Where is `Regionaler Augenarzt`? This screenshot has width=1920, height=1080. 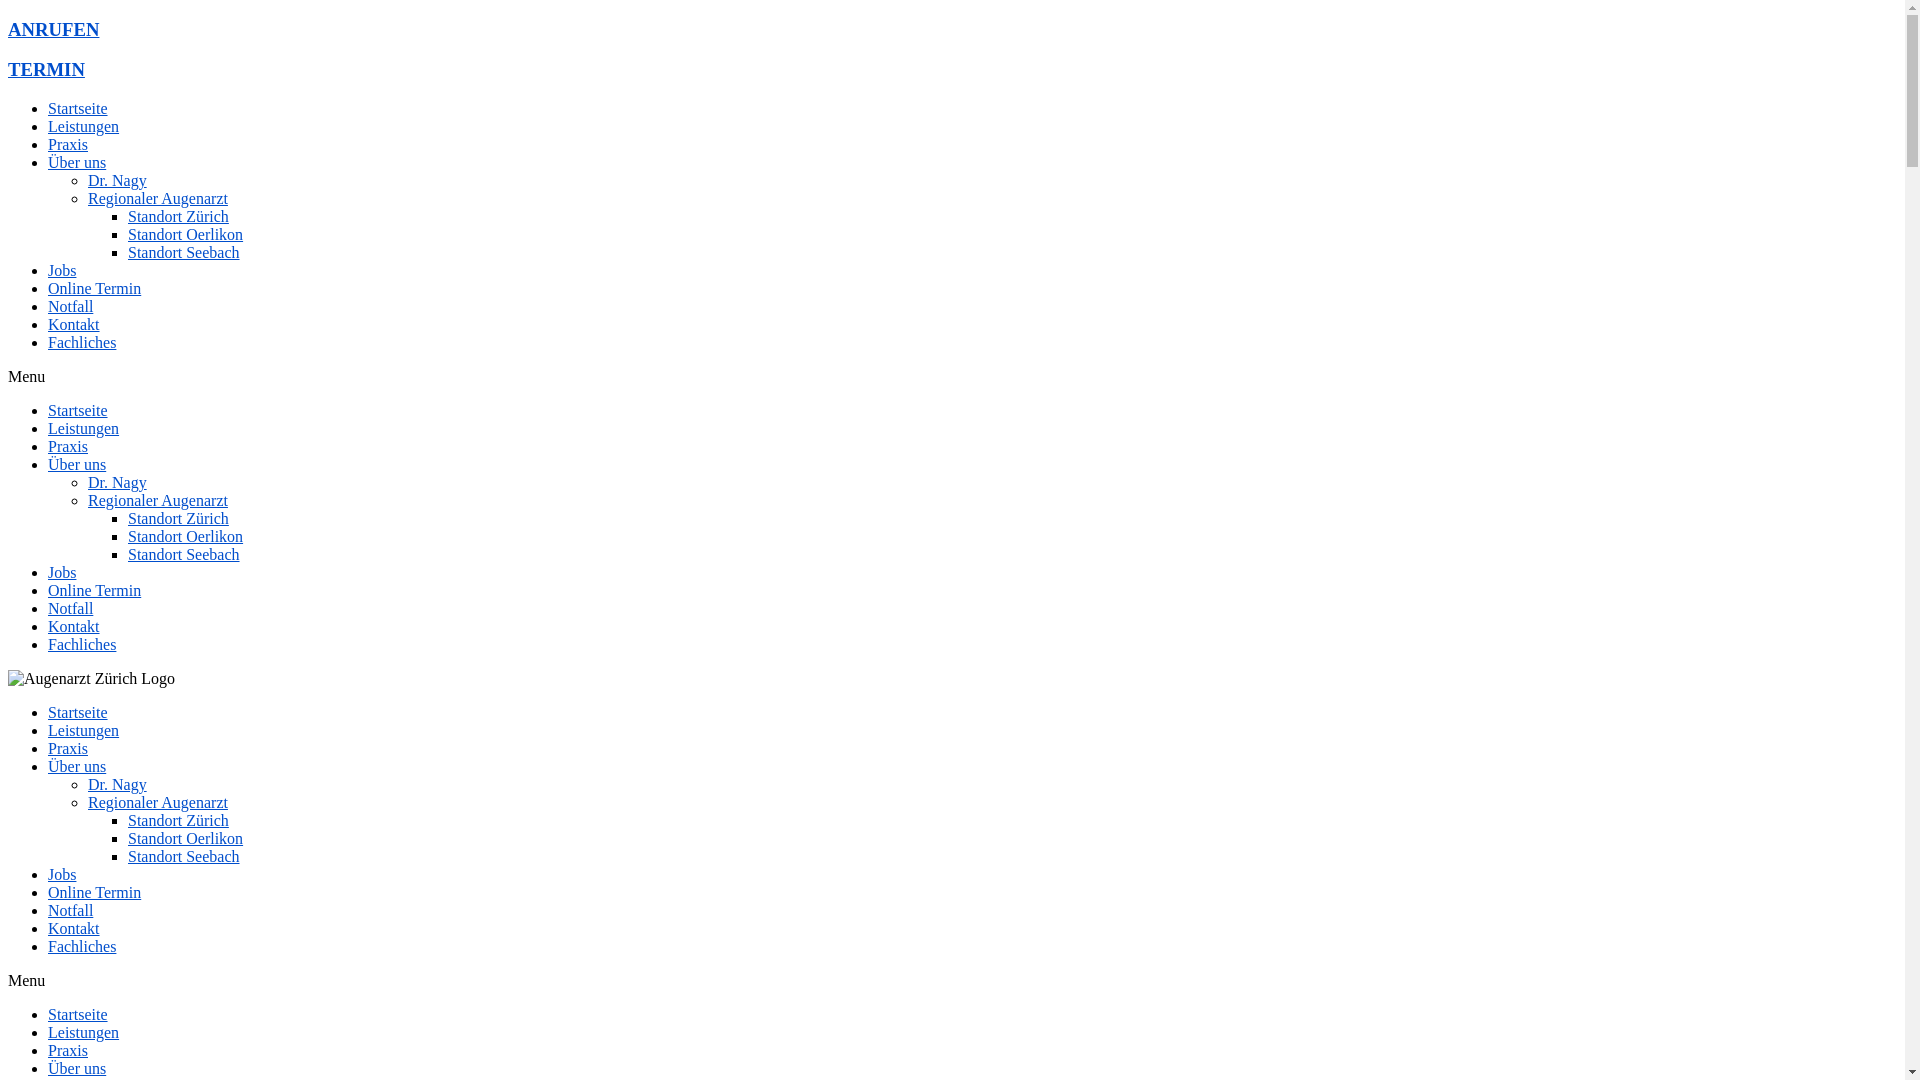 Regionaler Augenarzt is located at coordinates (158, 500).